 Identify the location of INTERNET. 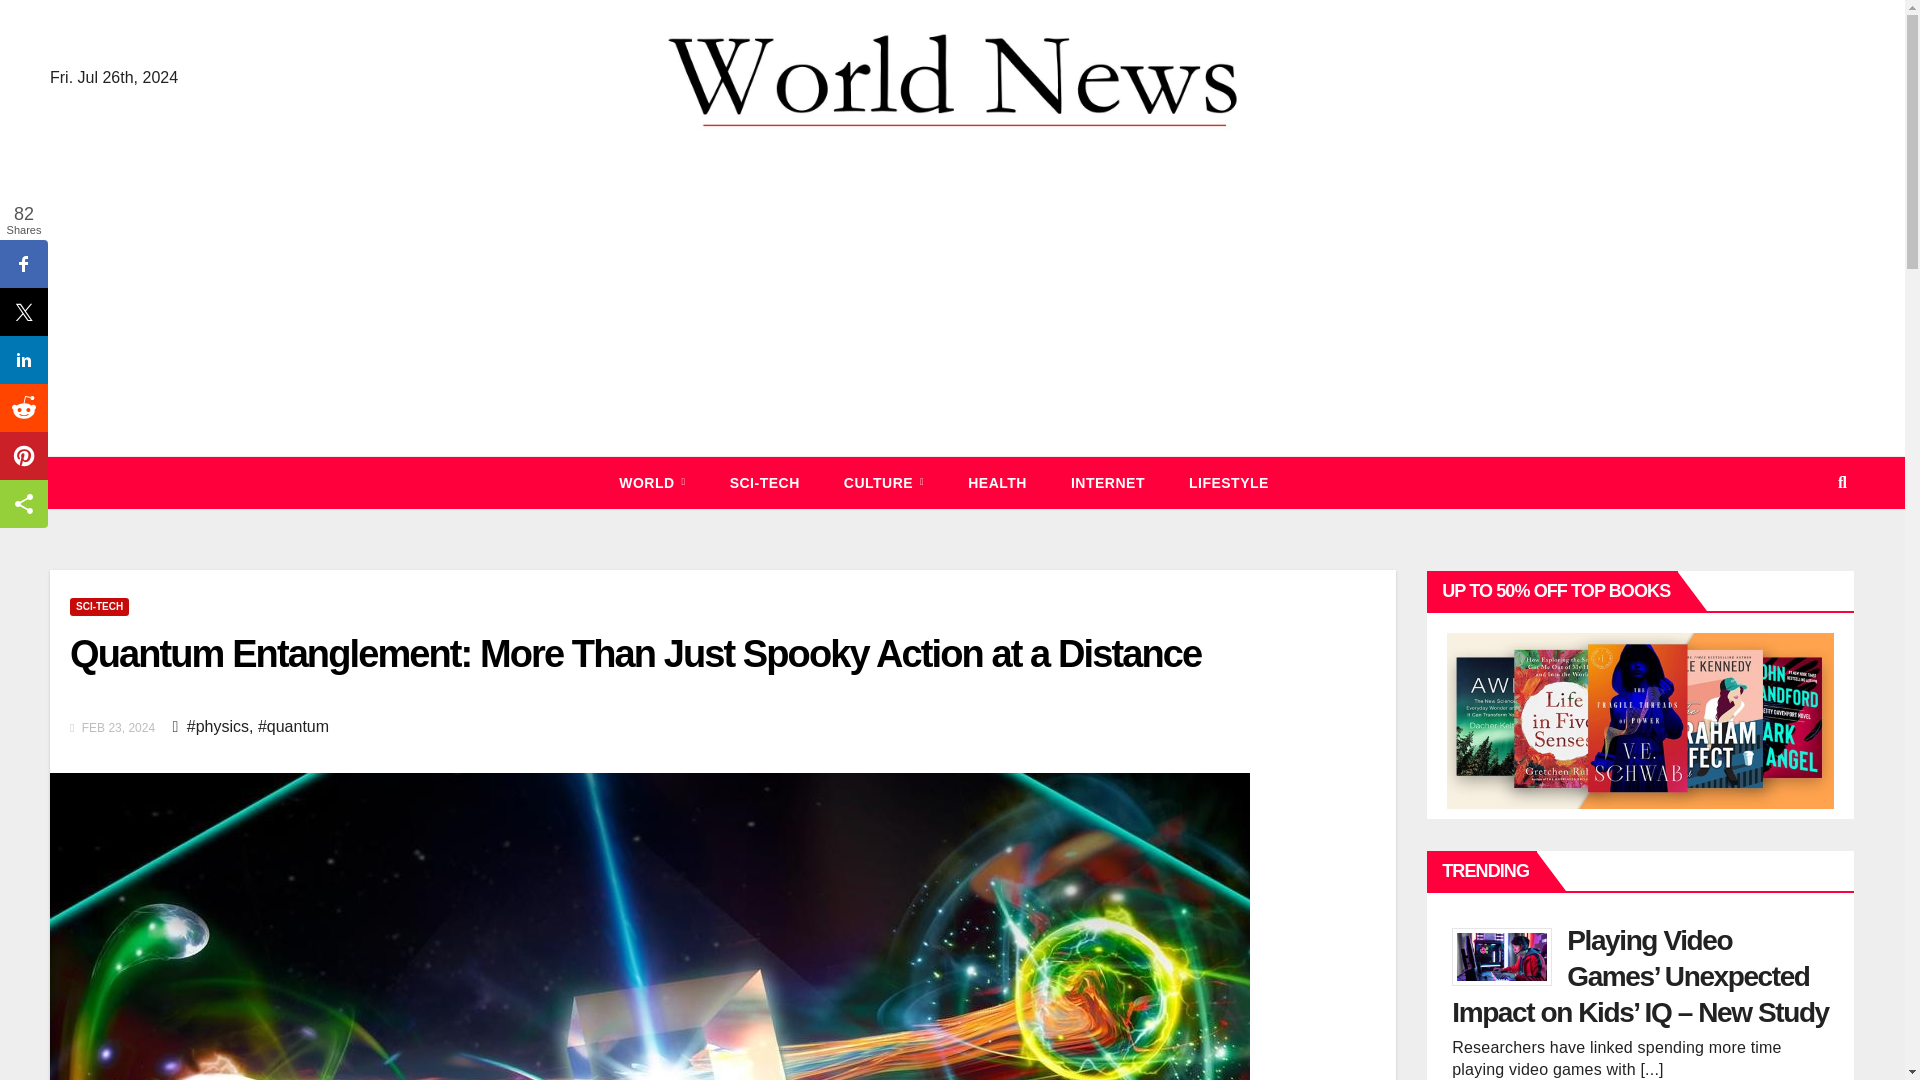
(1108, 482).